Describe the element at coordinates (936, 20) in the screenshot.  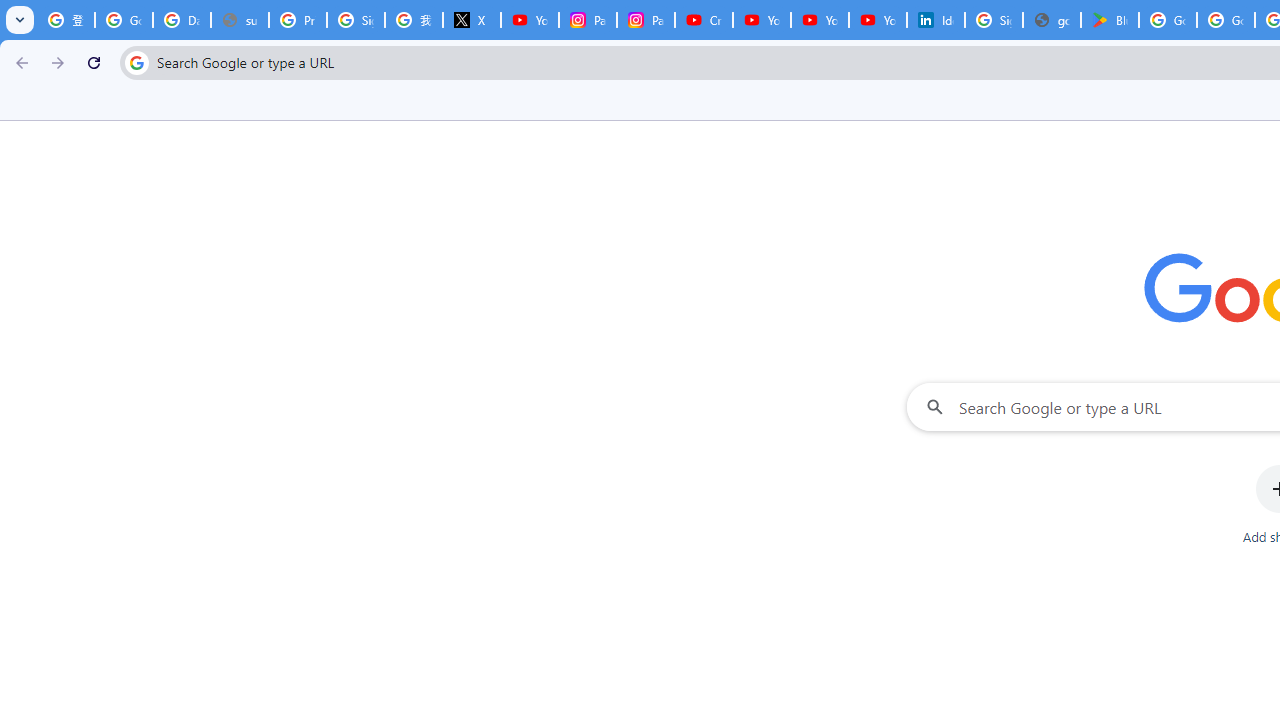
I see `Identity verification via Persona | LinkedIn Help` at that location.